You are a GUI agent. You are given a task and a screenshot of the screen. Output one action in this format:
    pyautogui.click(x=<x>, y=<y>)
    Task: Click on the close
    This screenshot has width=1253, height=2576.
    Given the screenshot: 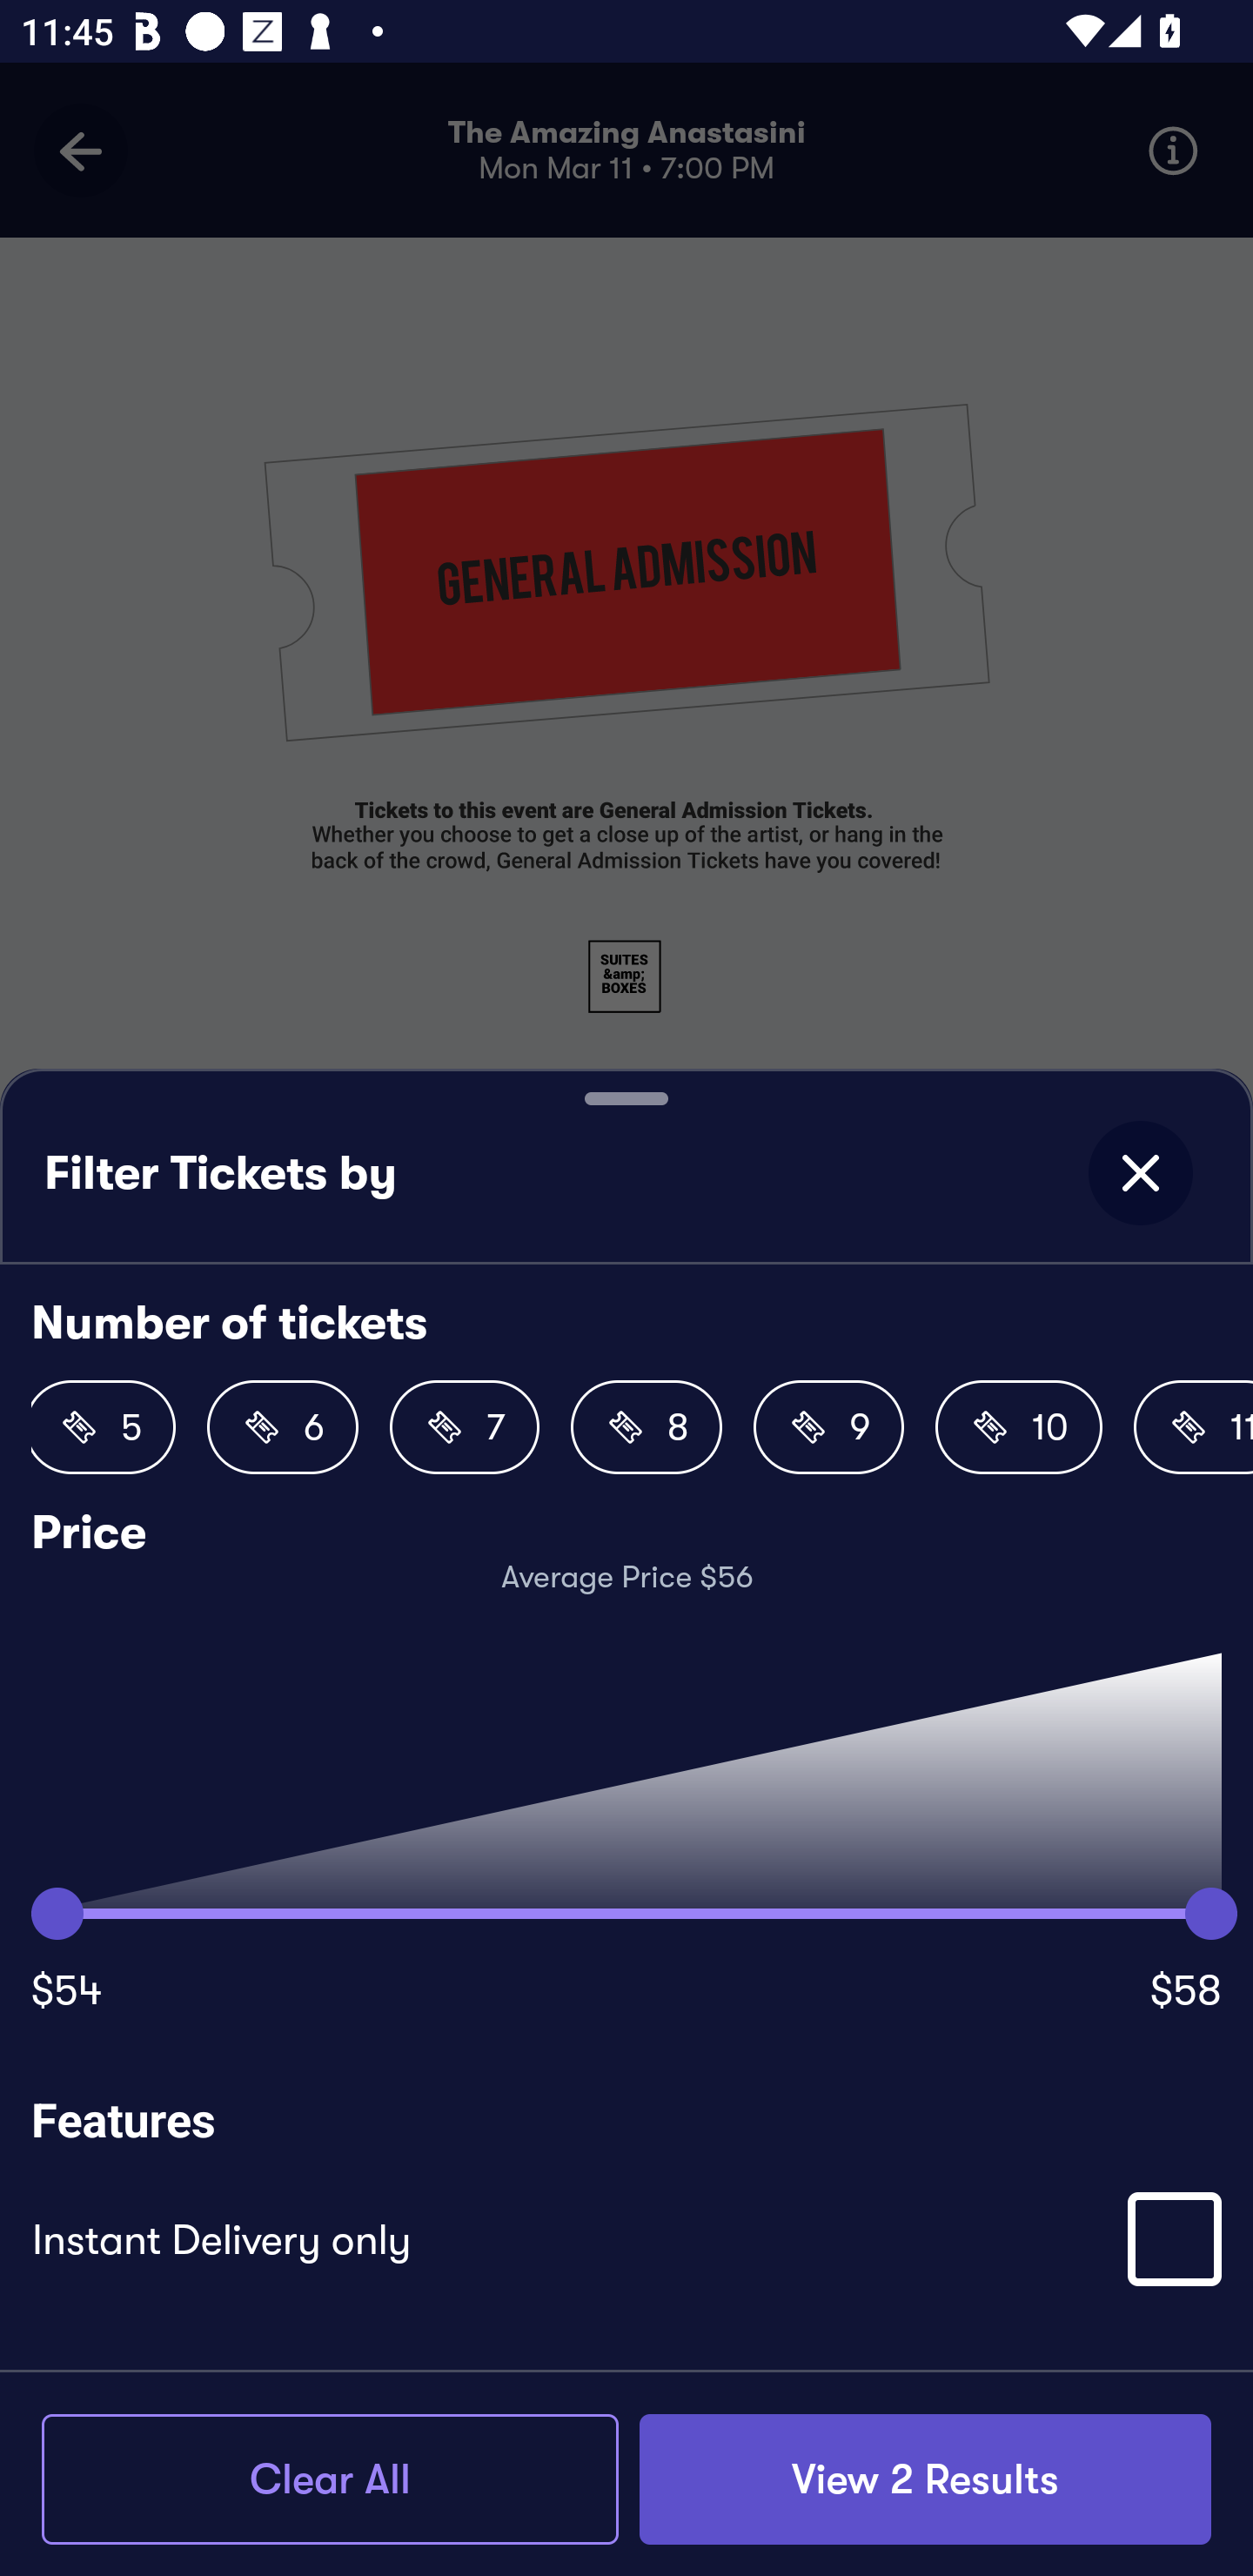 What is the action you would take?
    pyautogui.click(x=1140, y=1173)
    